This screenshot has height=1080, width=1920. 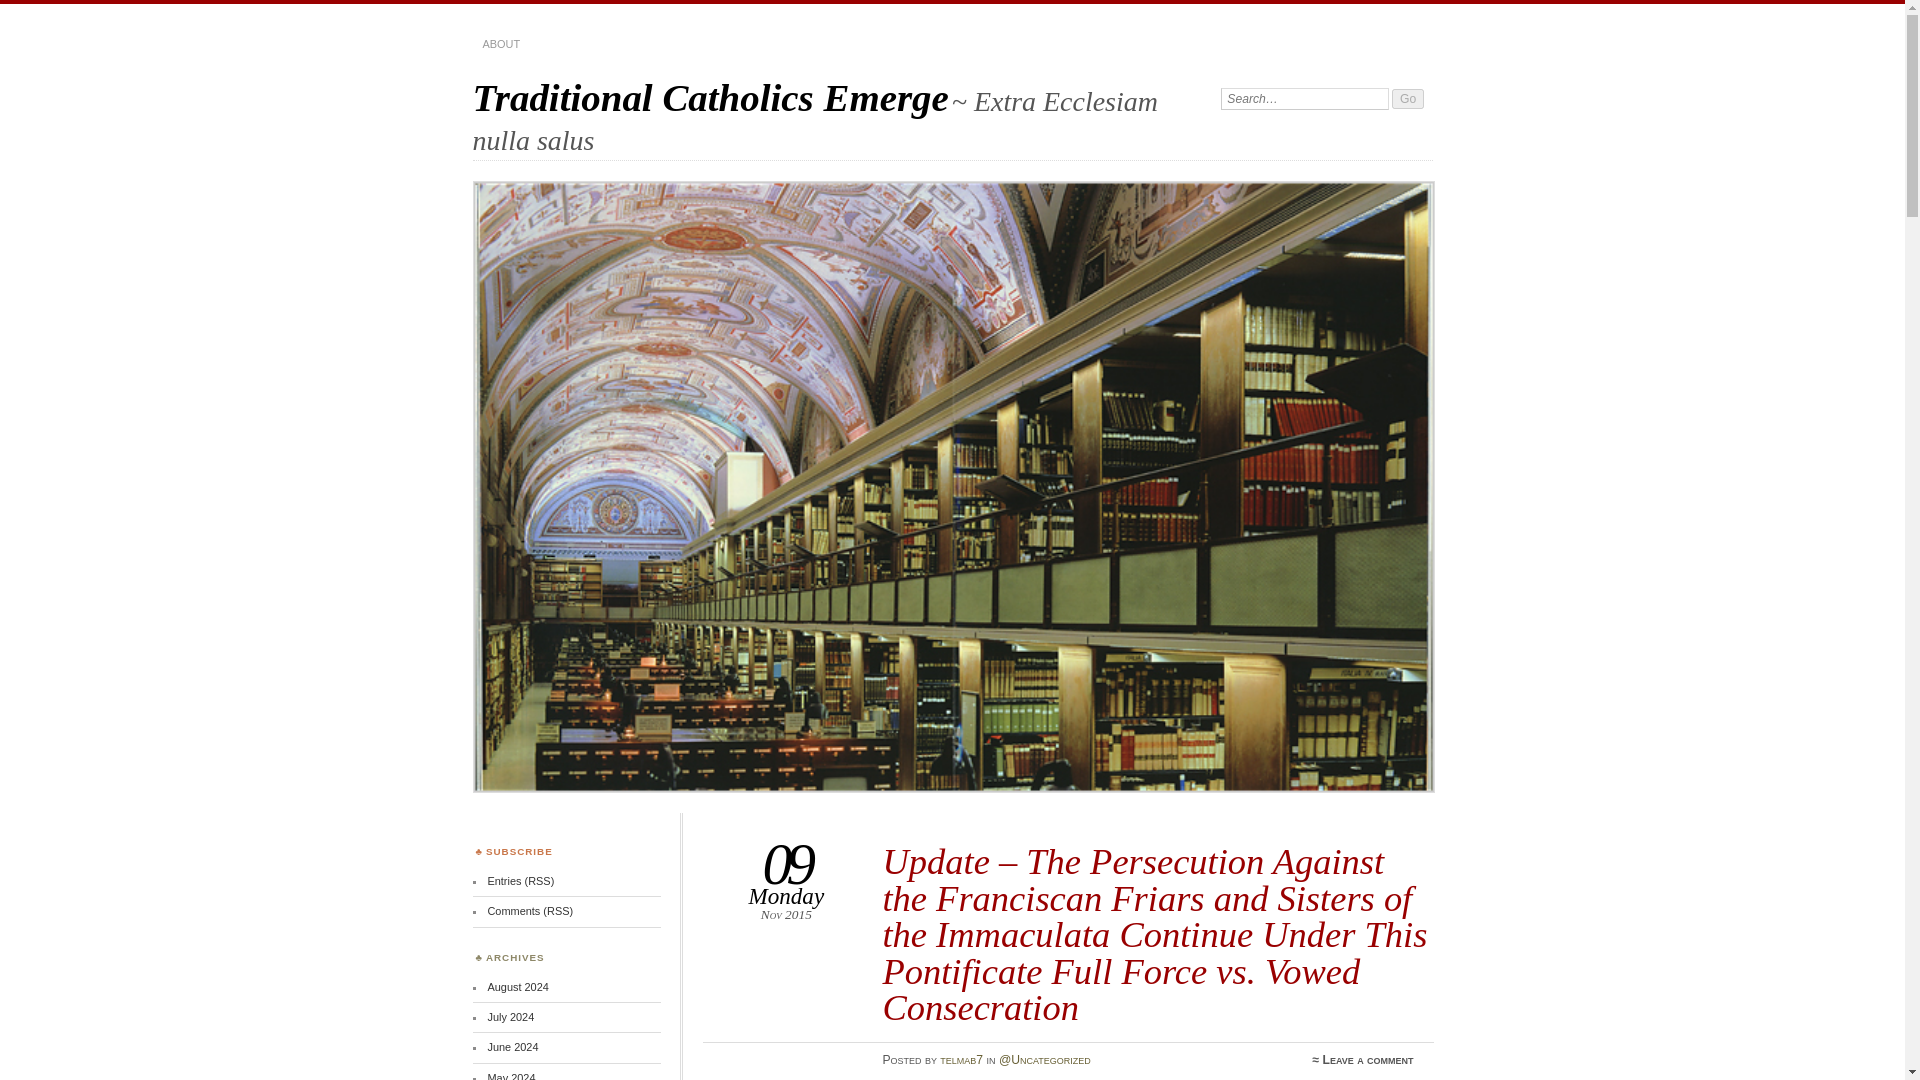 I want to click on ABOUT, so click(x=500, y=44).